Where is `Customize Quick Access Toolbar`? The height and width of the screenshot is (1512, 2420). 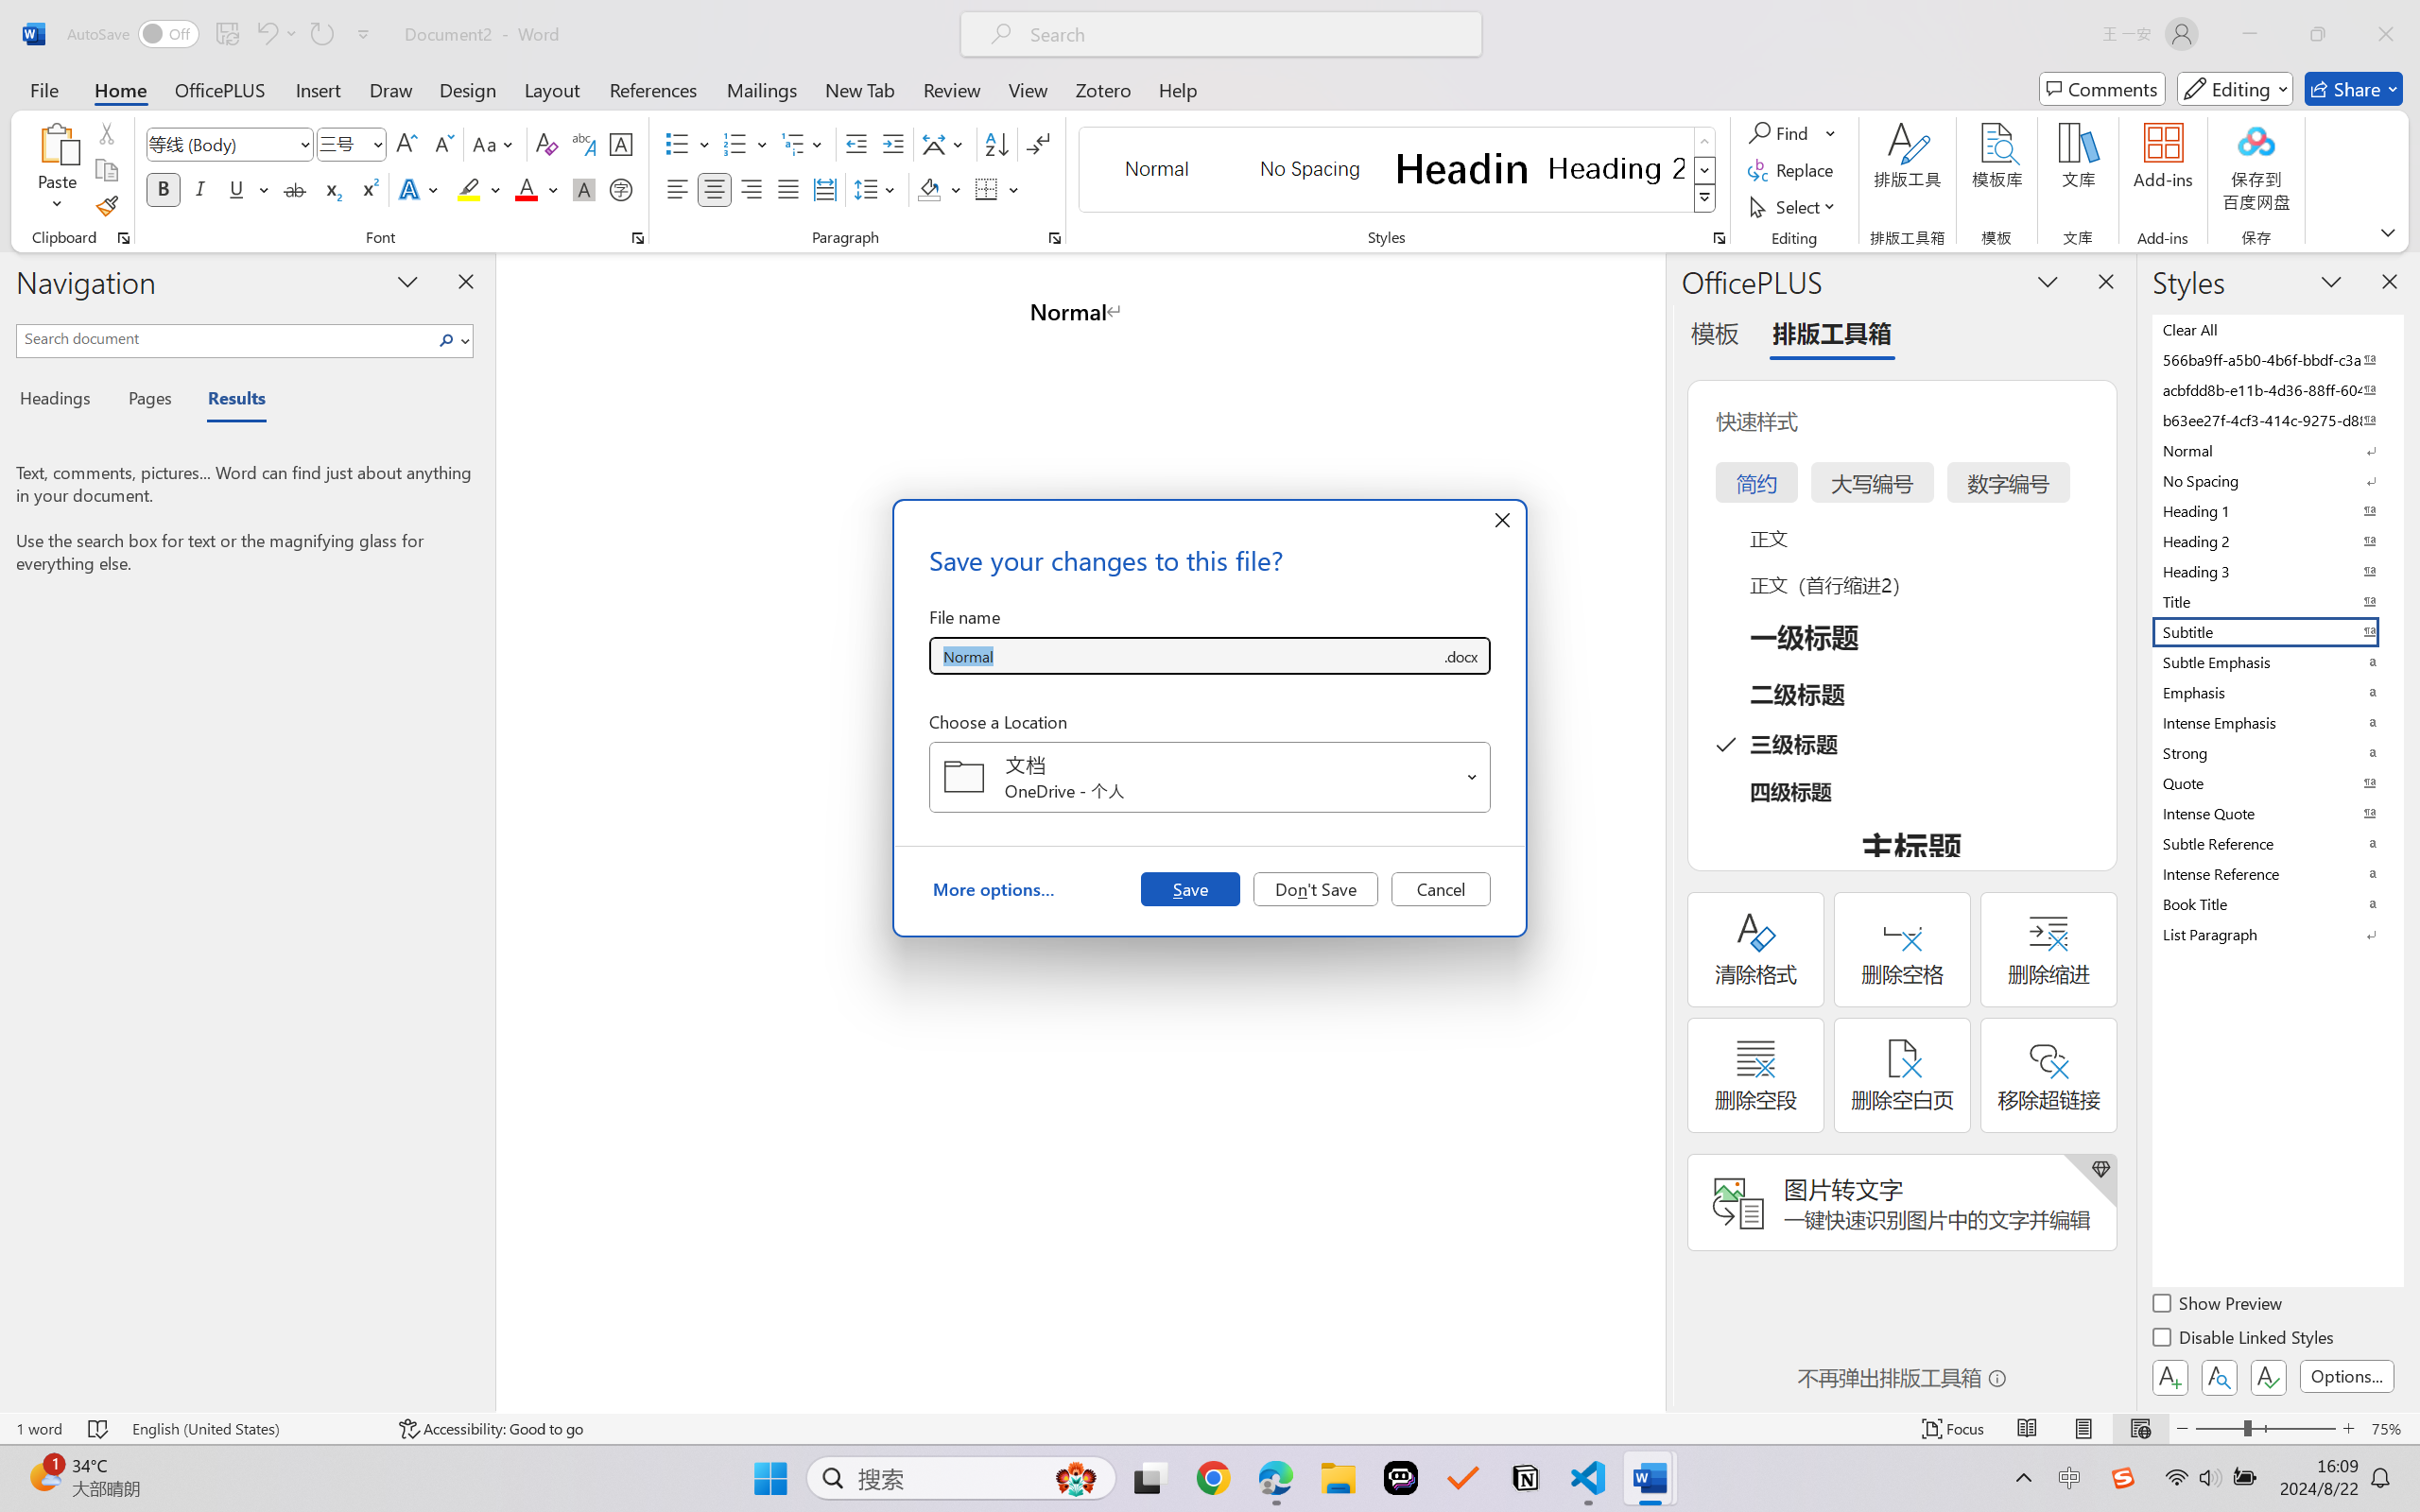 Customize Quick Access Toolbar is located at coordinates (364, 34).